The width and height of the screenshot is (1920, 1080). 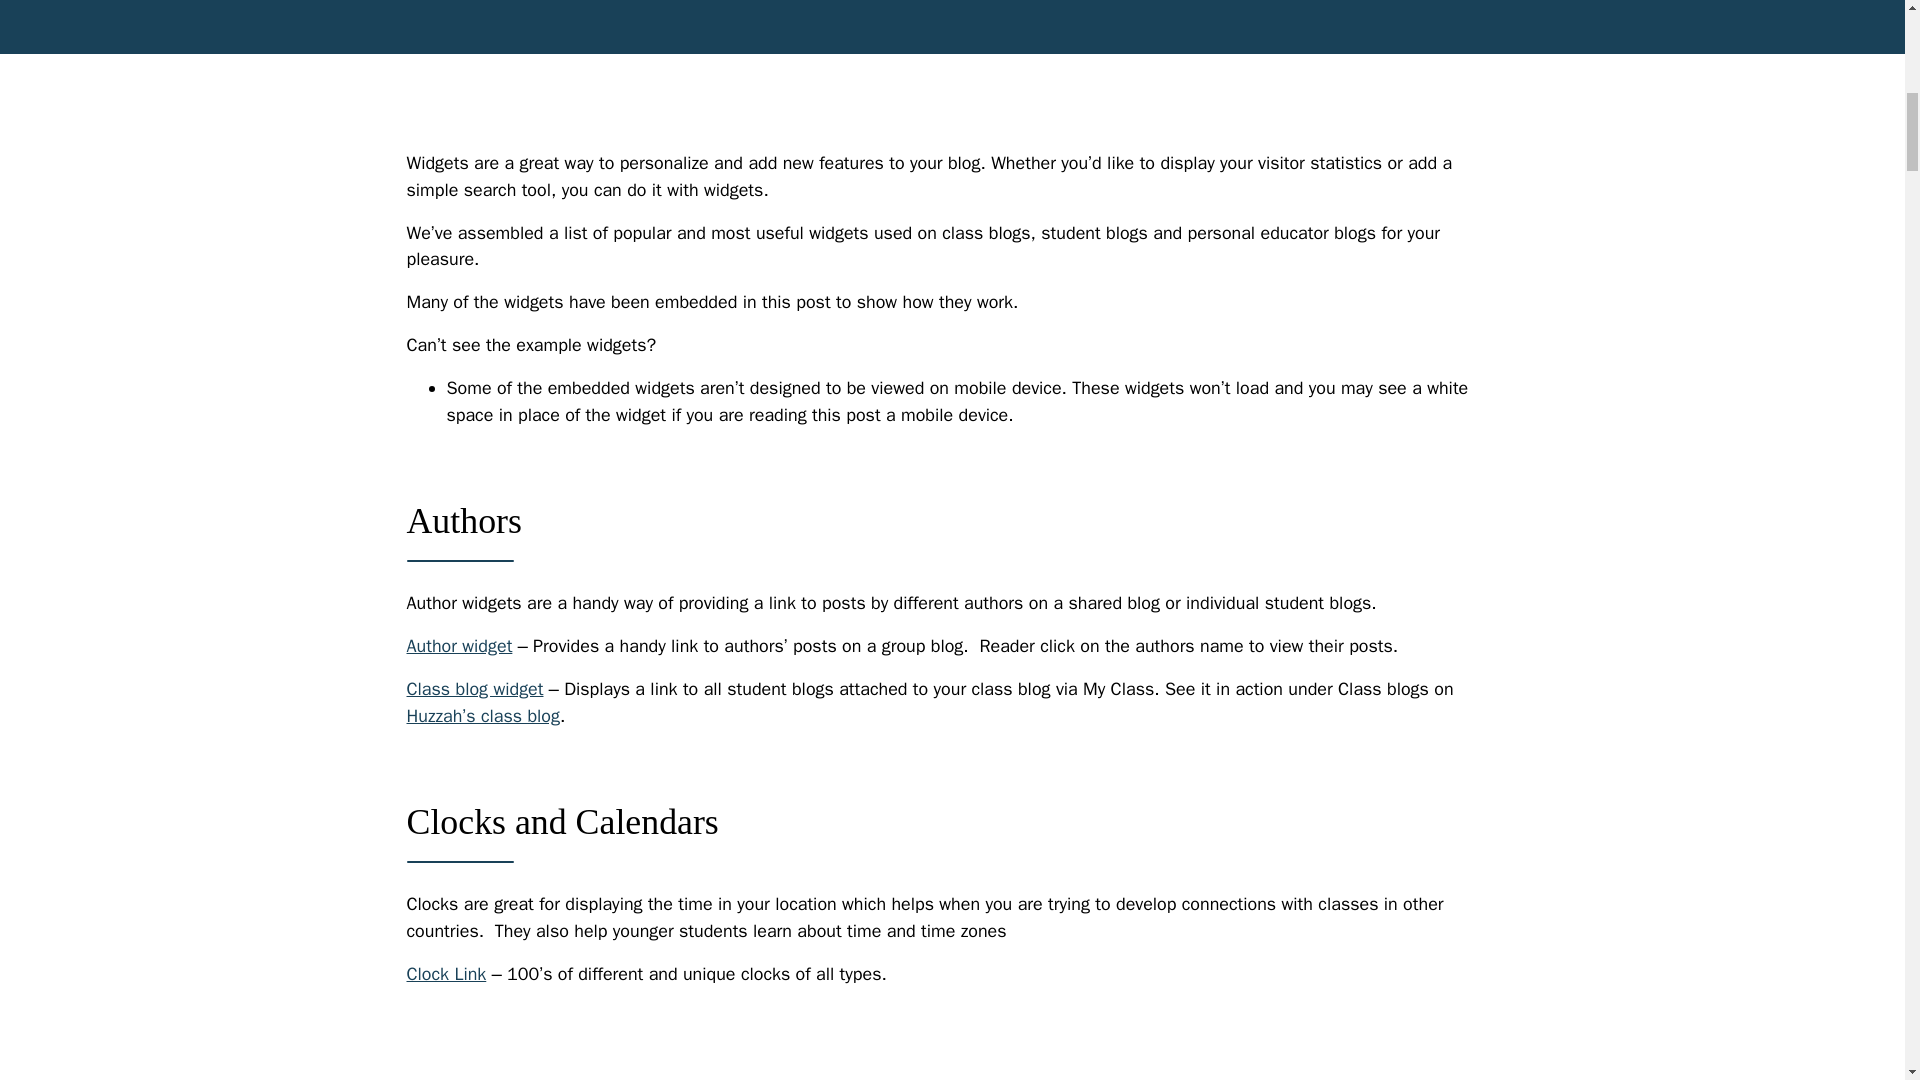 What do you see at coordinates (445, 972) in the screenshot?
I see `Clock Link` at bounding box center [445, 972].